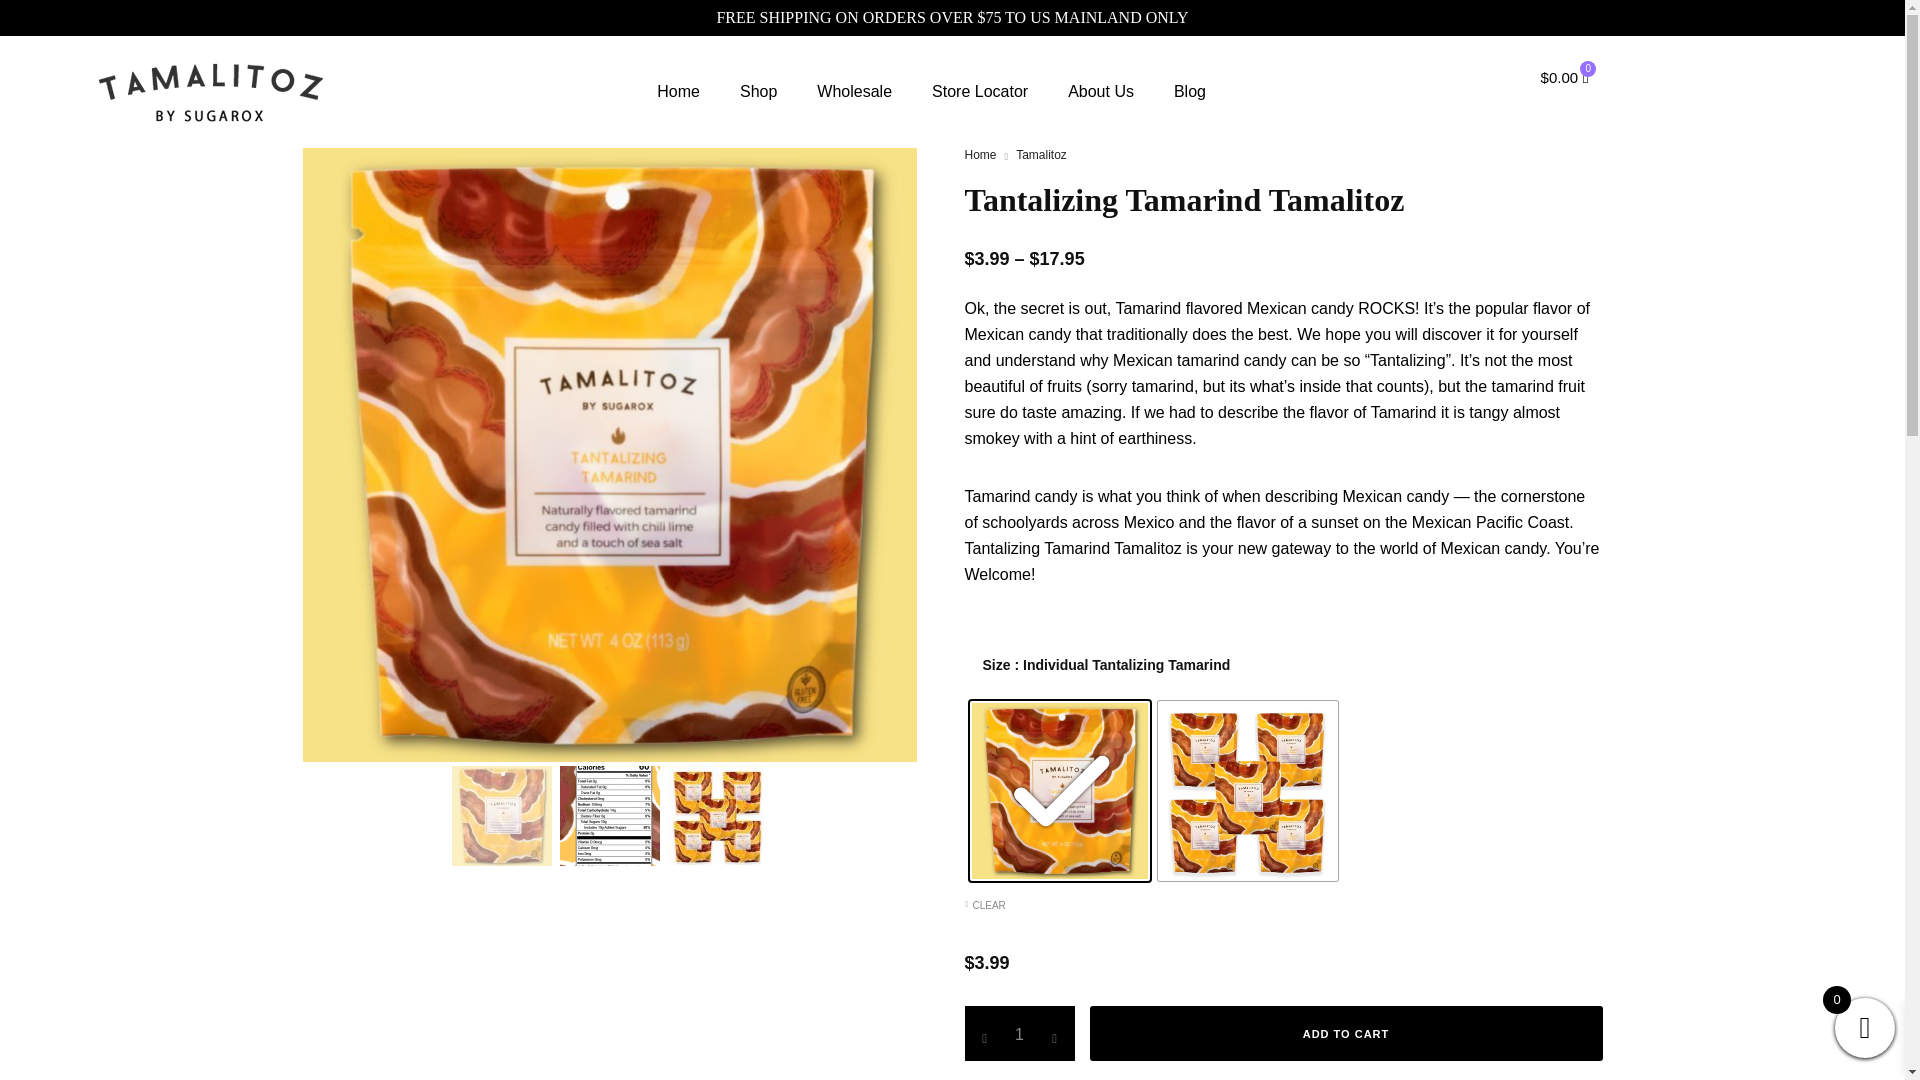 Image resolution: width=1920 pixels, height=1080 pixels. I want to click on Store Locator, so click(980, 92).